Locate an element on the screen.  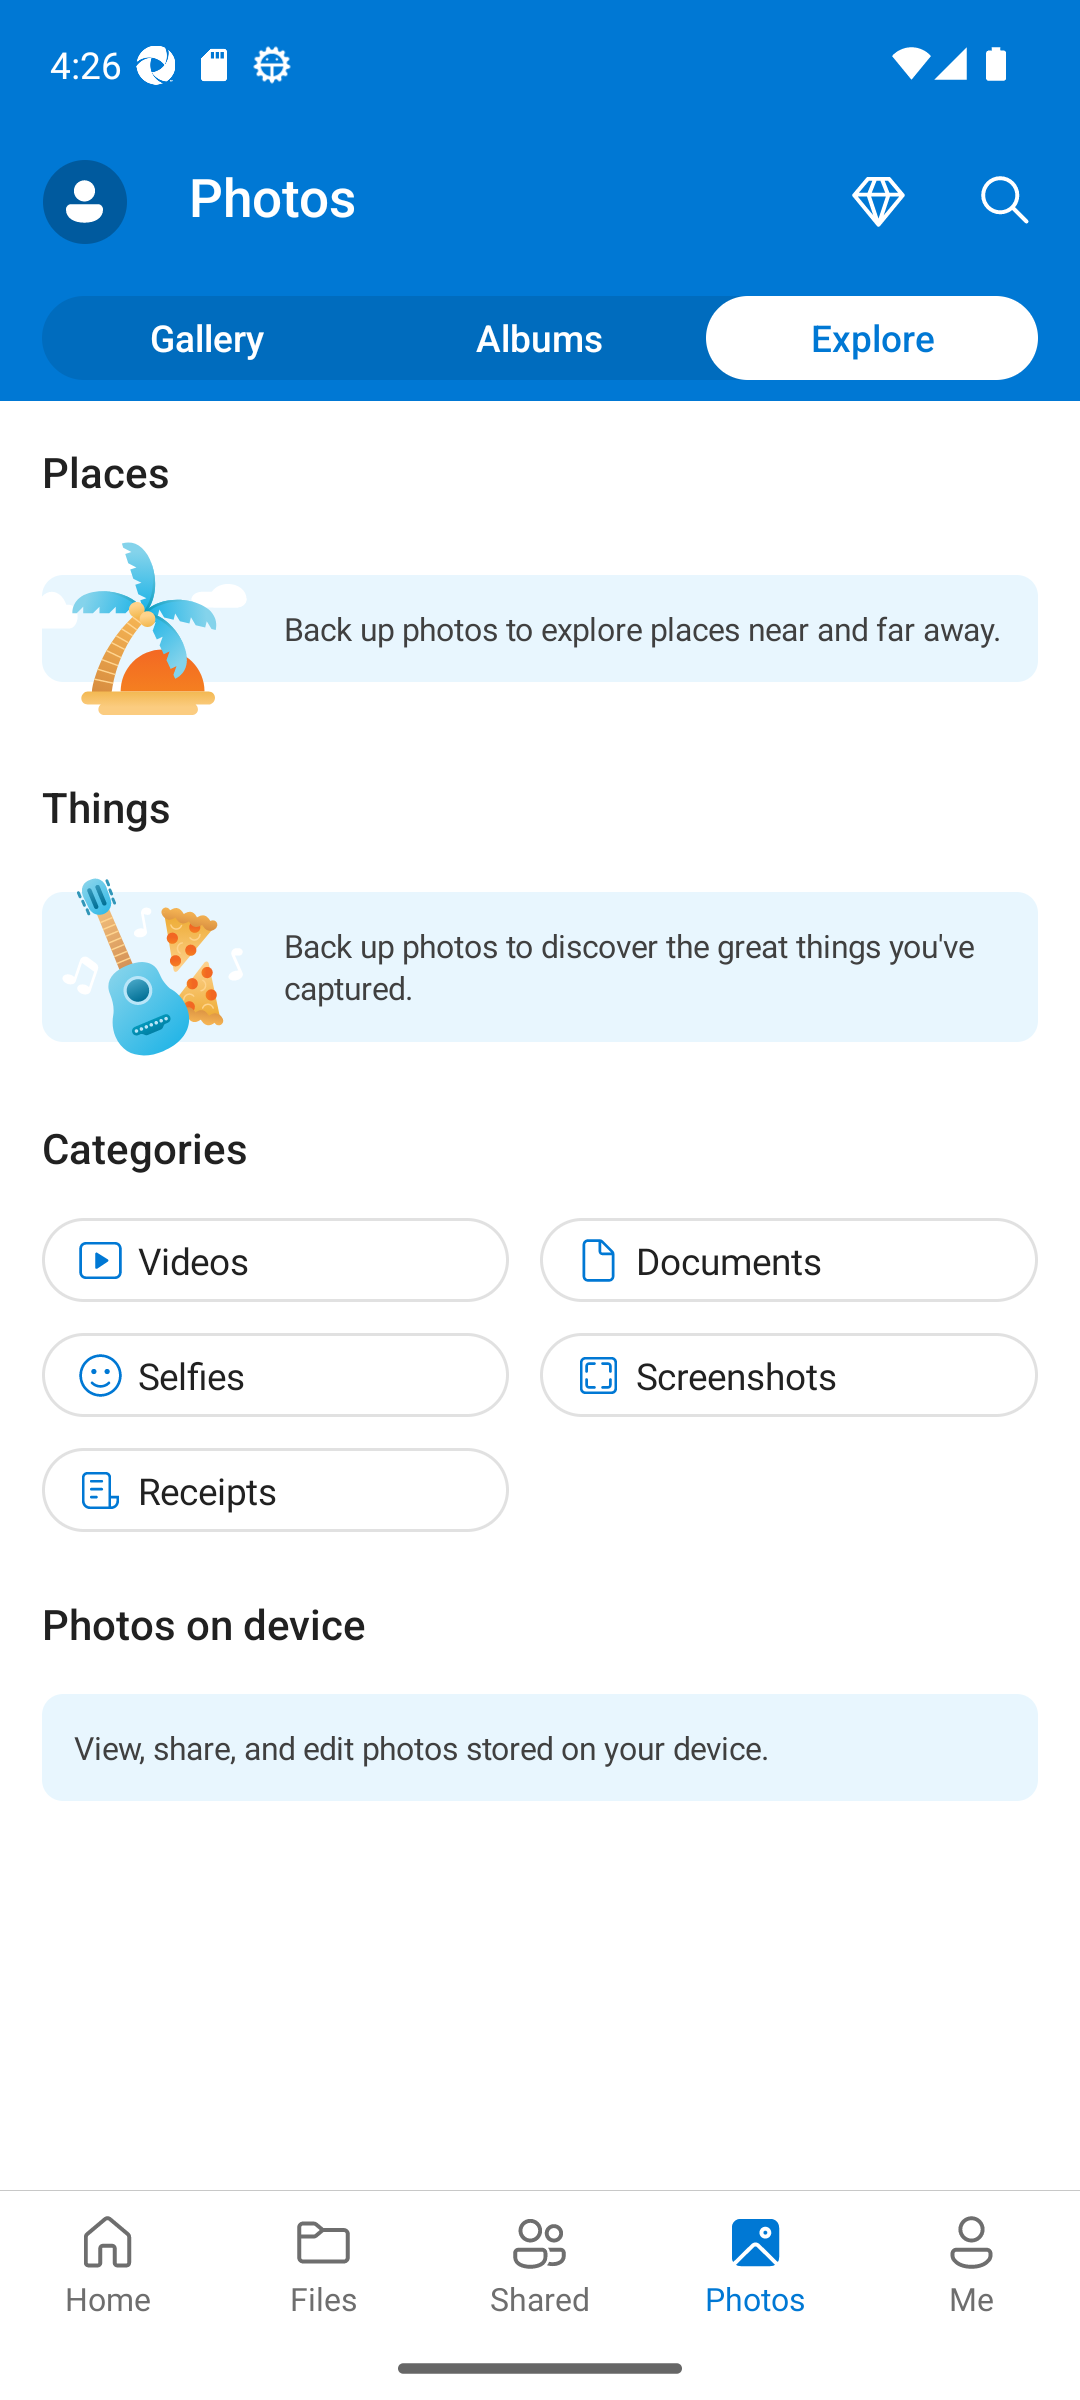
Account switcher is located at coordinates (84, 202).